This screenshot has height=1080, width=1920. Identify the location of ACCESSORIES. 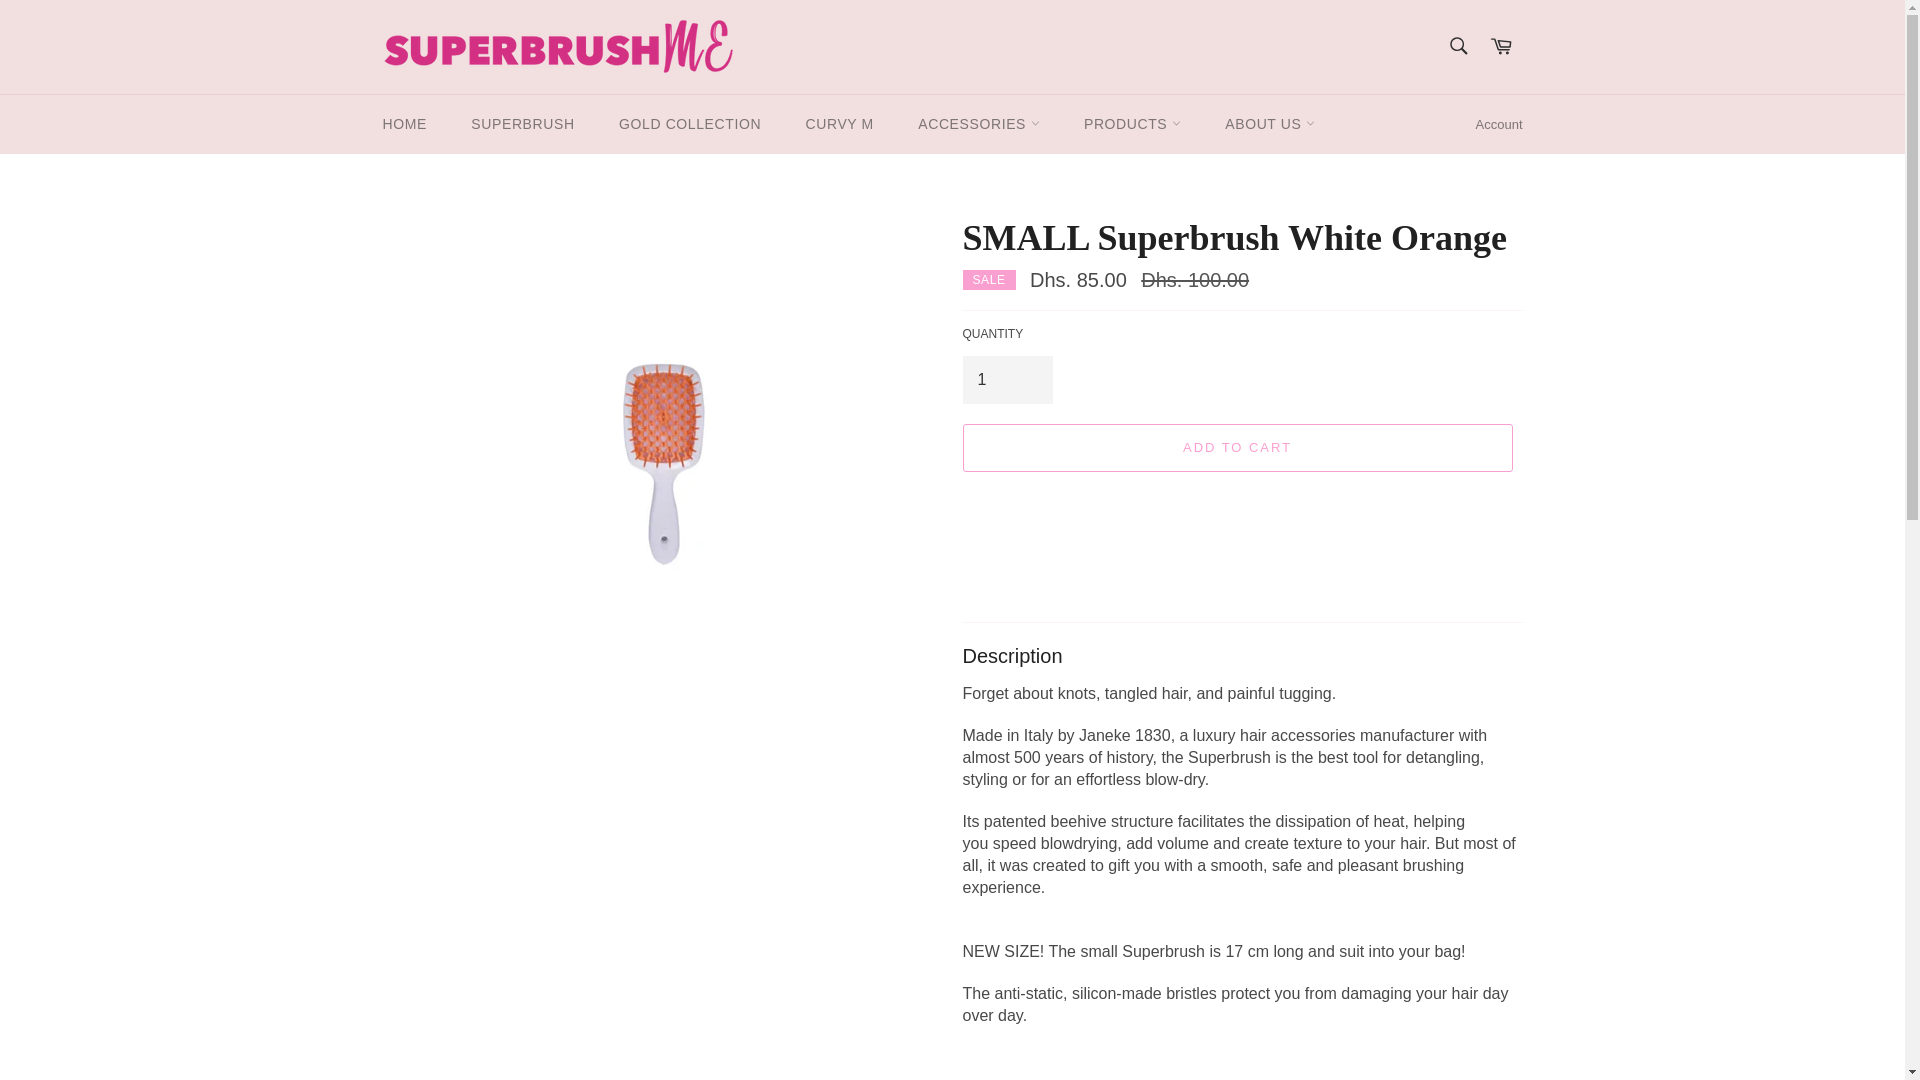
(978, 124).